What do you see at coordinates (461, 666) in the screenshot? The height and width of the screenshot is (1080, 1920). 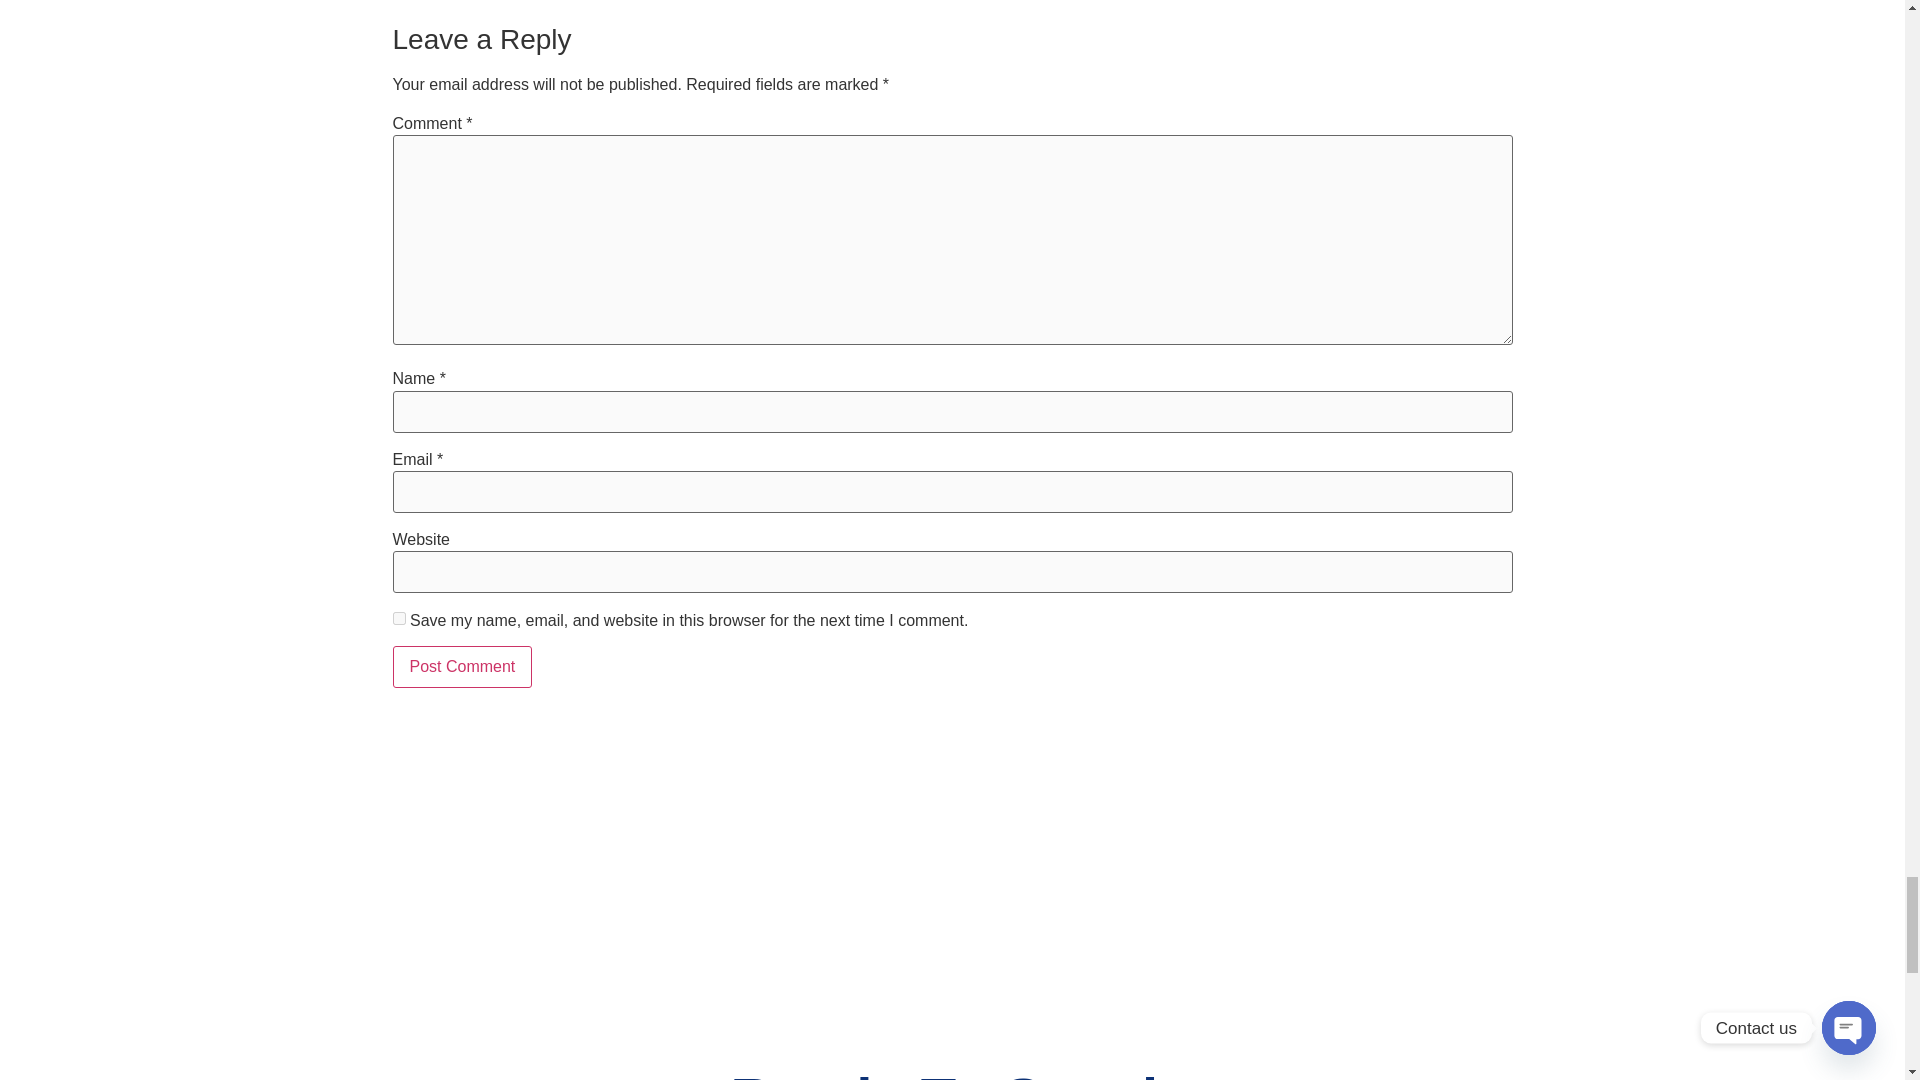 I see `Post Comment` at bounding box center [461, 666].